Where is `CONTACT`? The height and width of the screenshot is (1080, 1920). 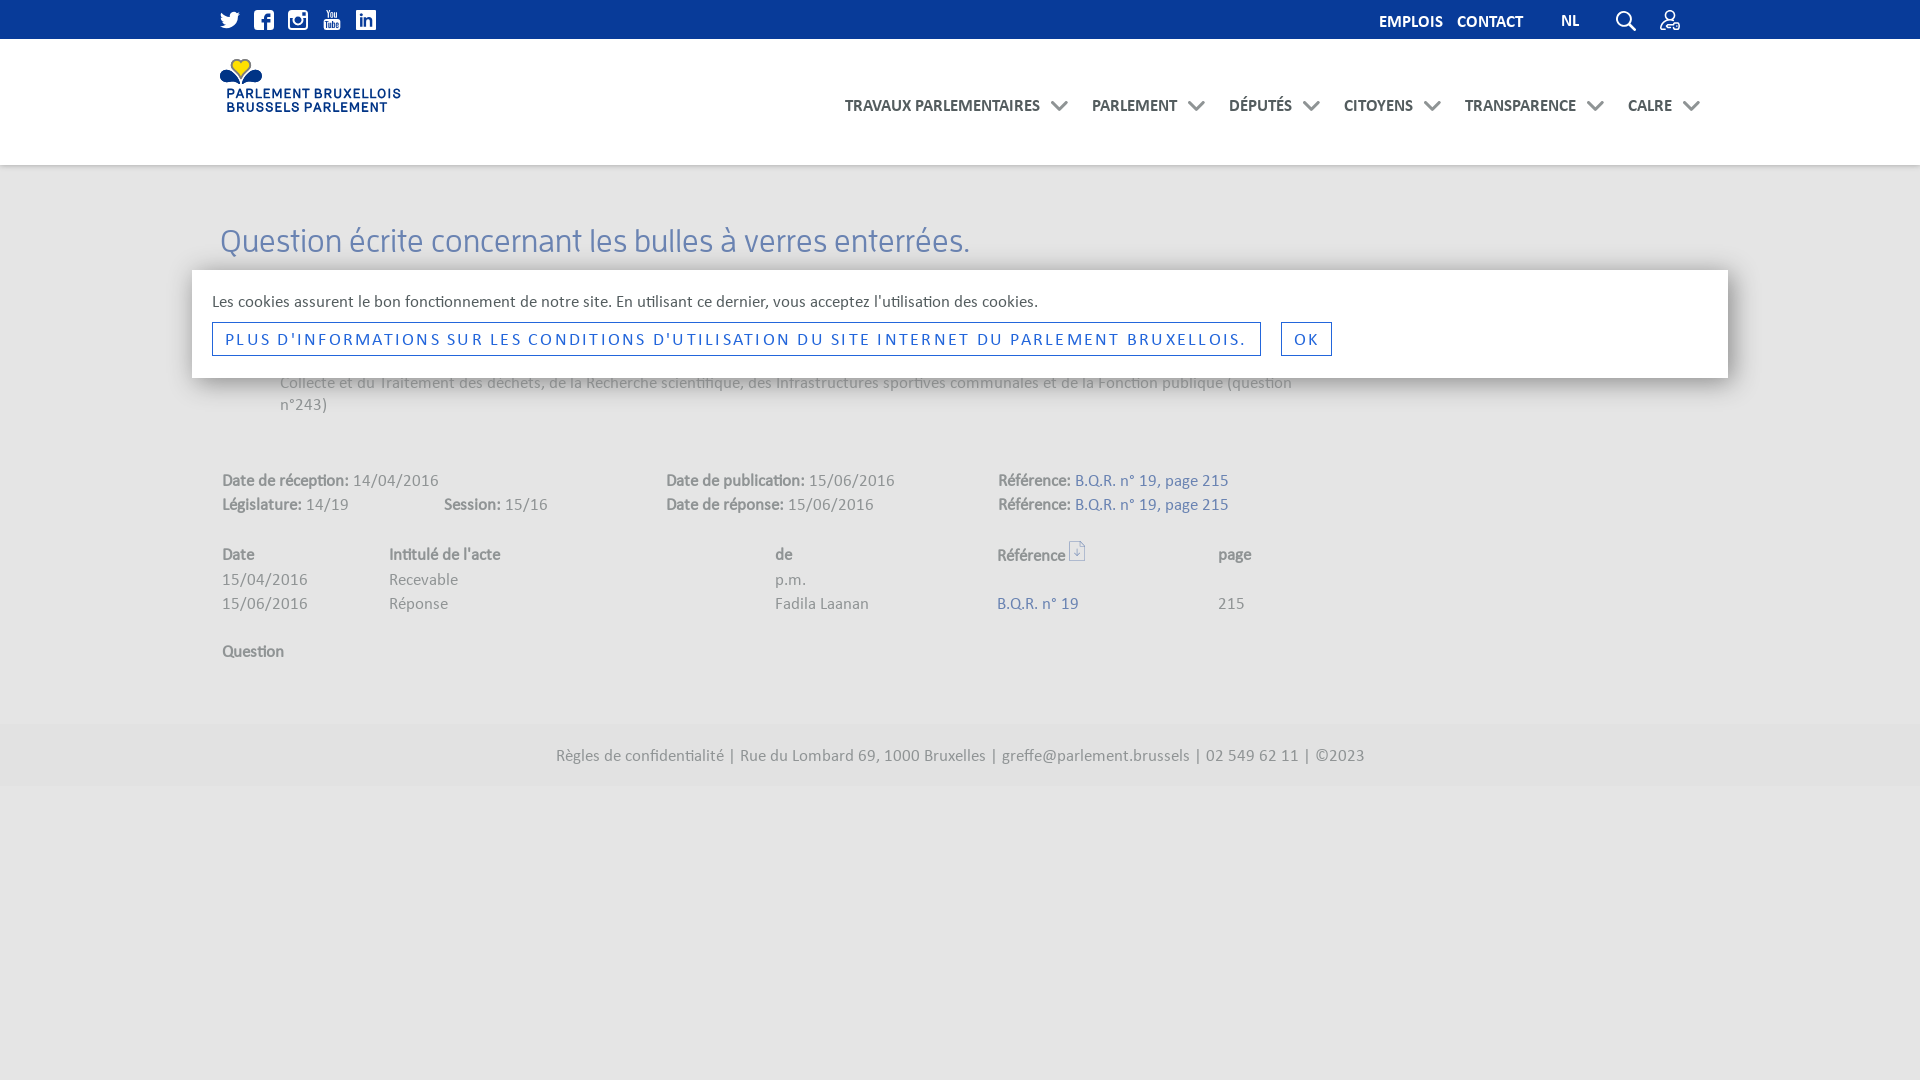
CONTACT is located at coordinates (1490, 22).